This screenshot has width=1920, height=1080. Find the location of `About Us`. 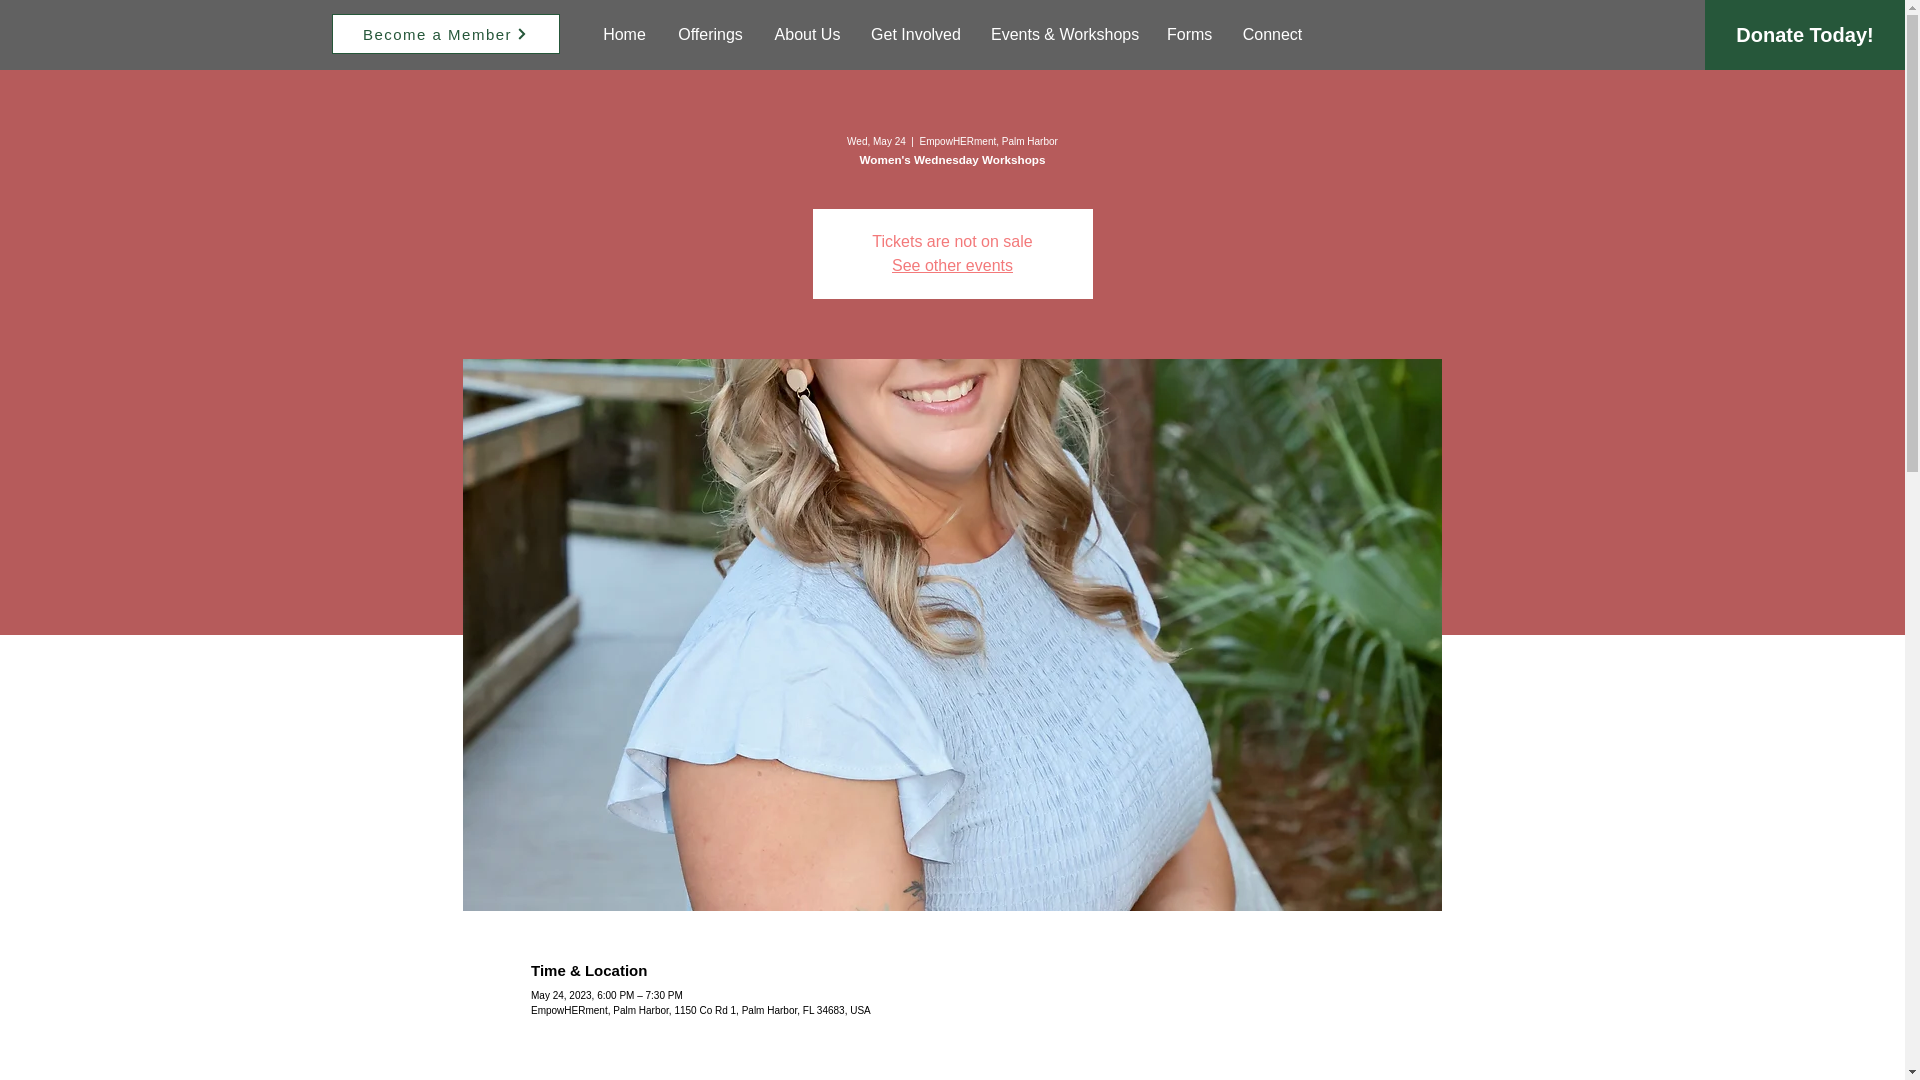

About Us is located at coordinates (807, 34).